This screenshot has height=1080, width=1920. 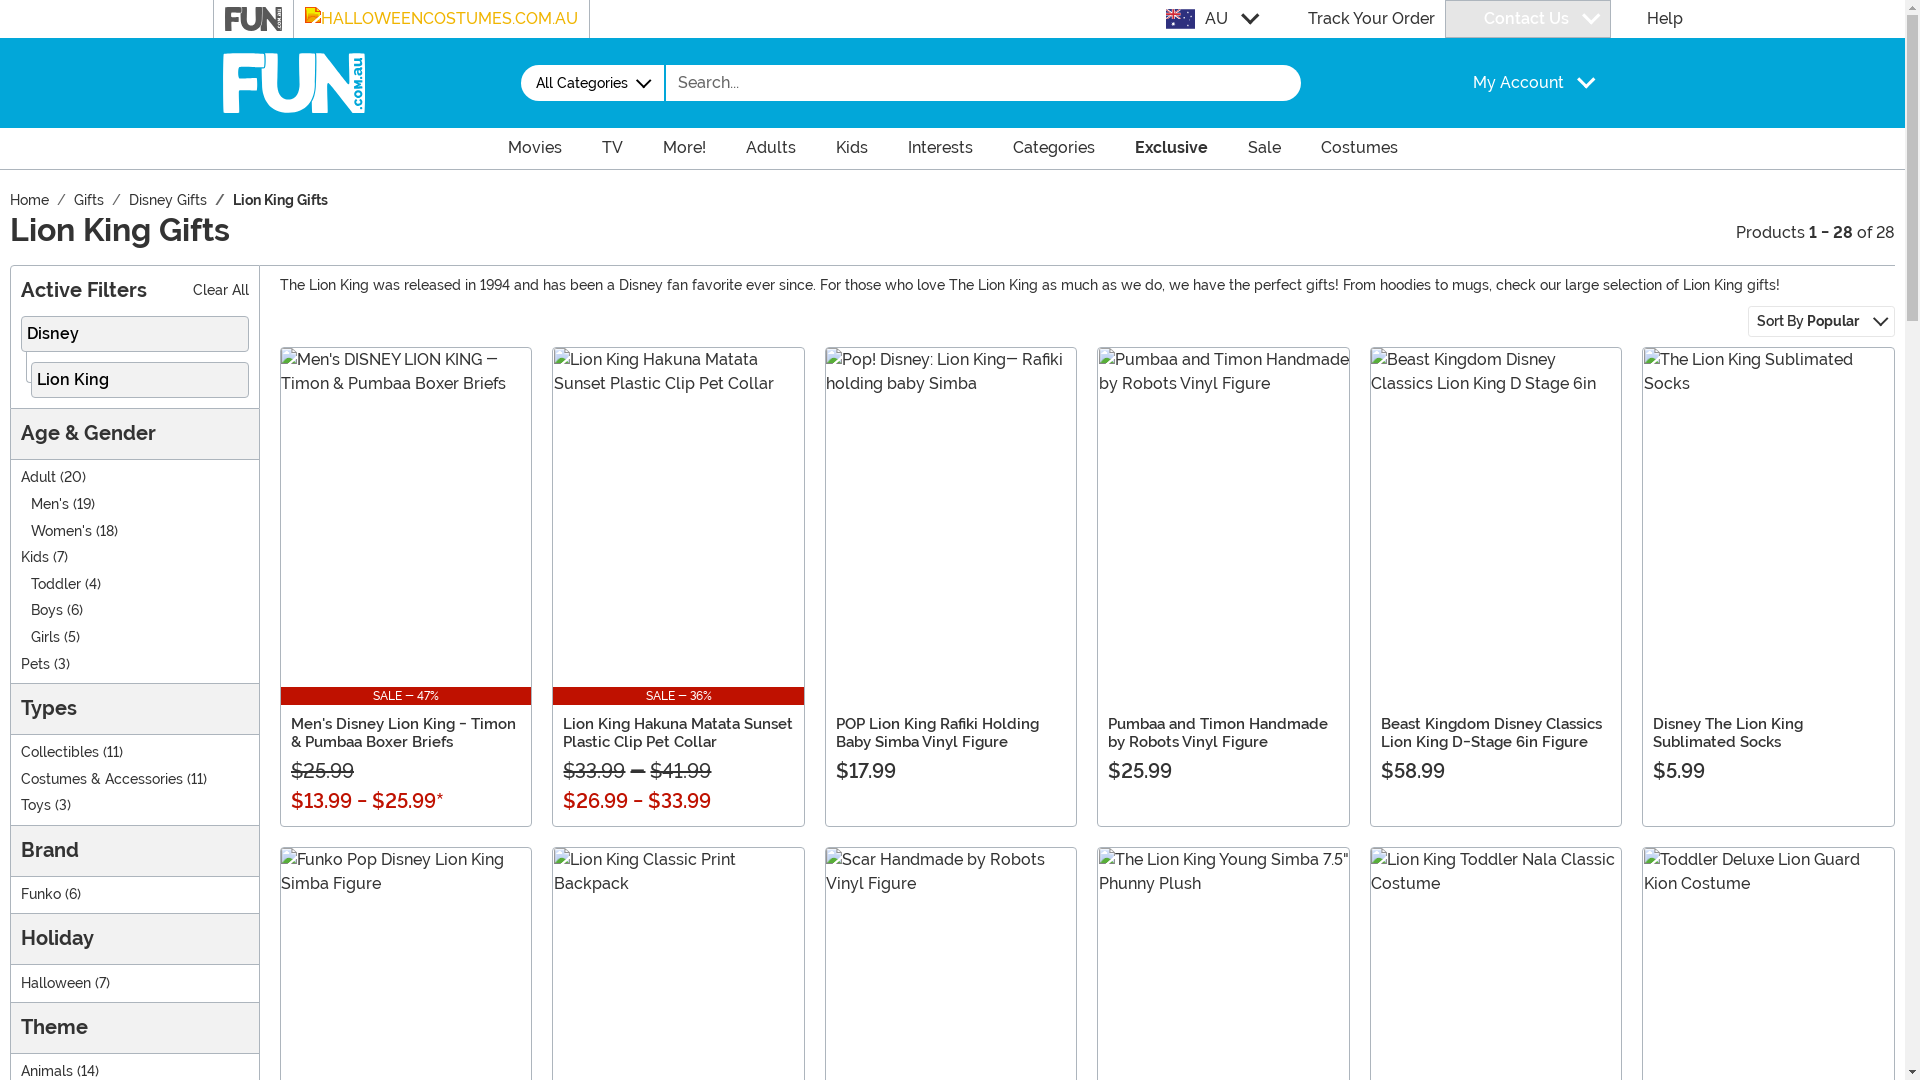 I want to click on Toys, so click(x=36, y=806).